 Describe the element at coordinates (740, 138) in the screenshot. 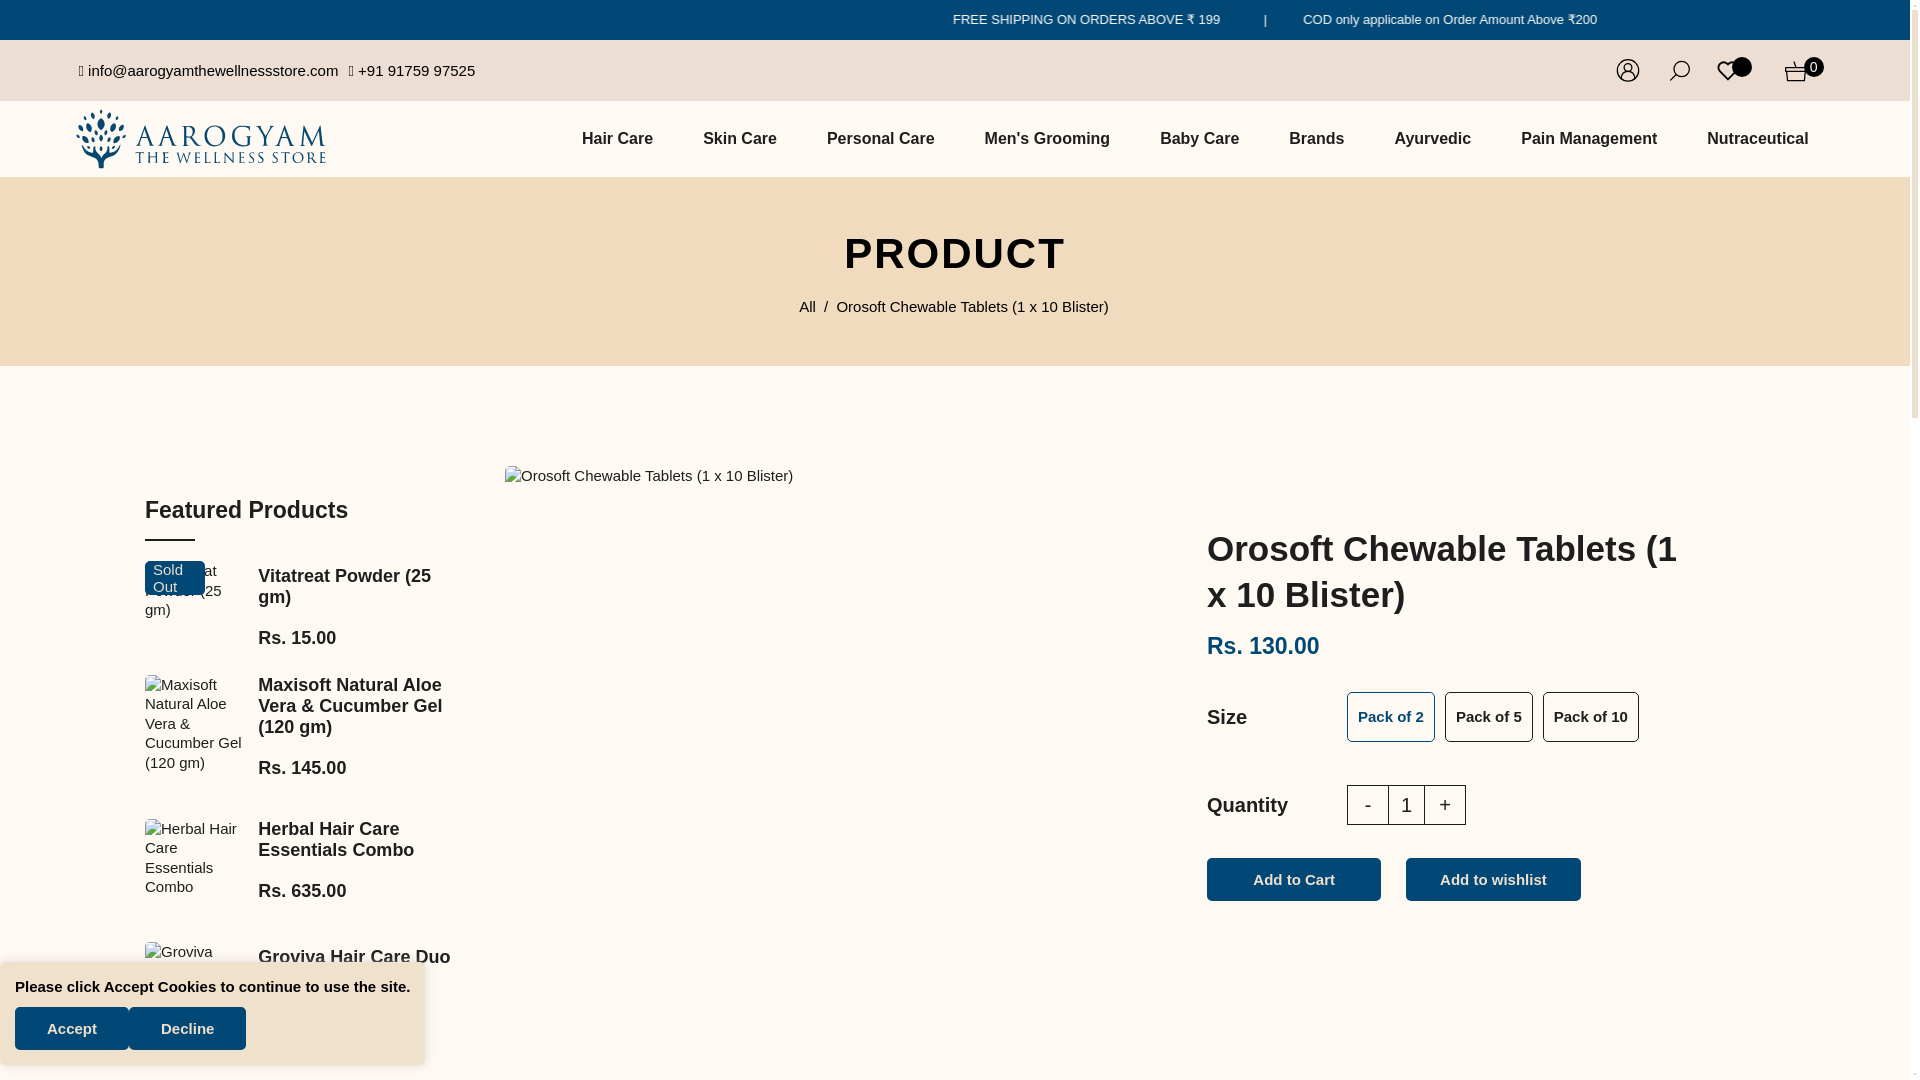

I see `Skin Care` at that location.